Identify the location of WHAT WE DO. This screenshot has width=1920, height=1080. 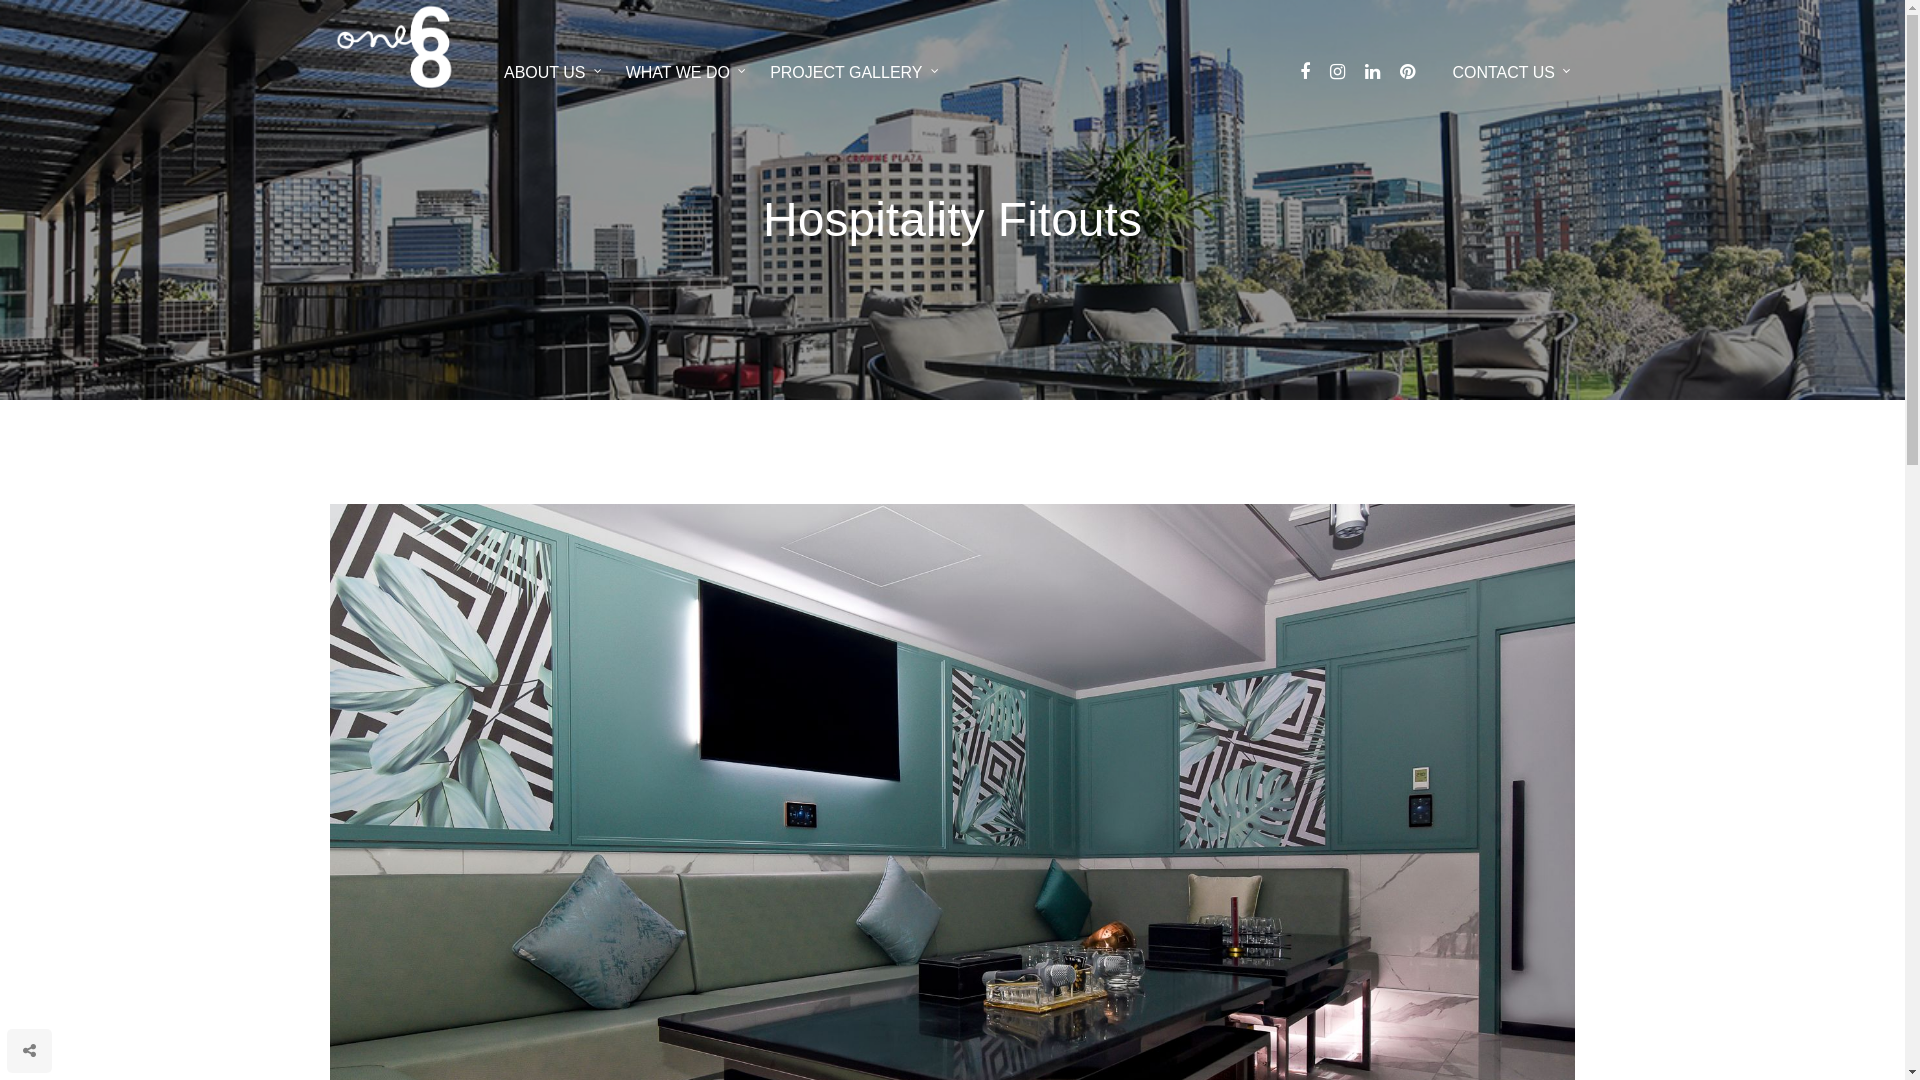
(686, 70).